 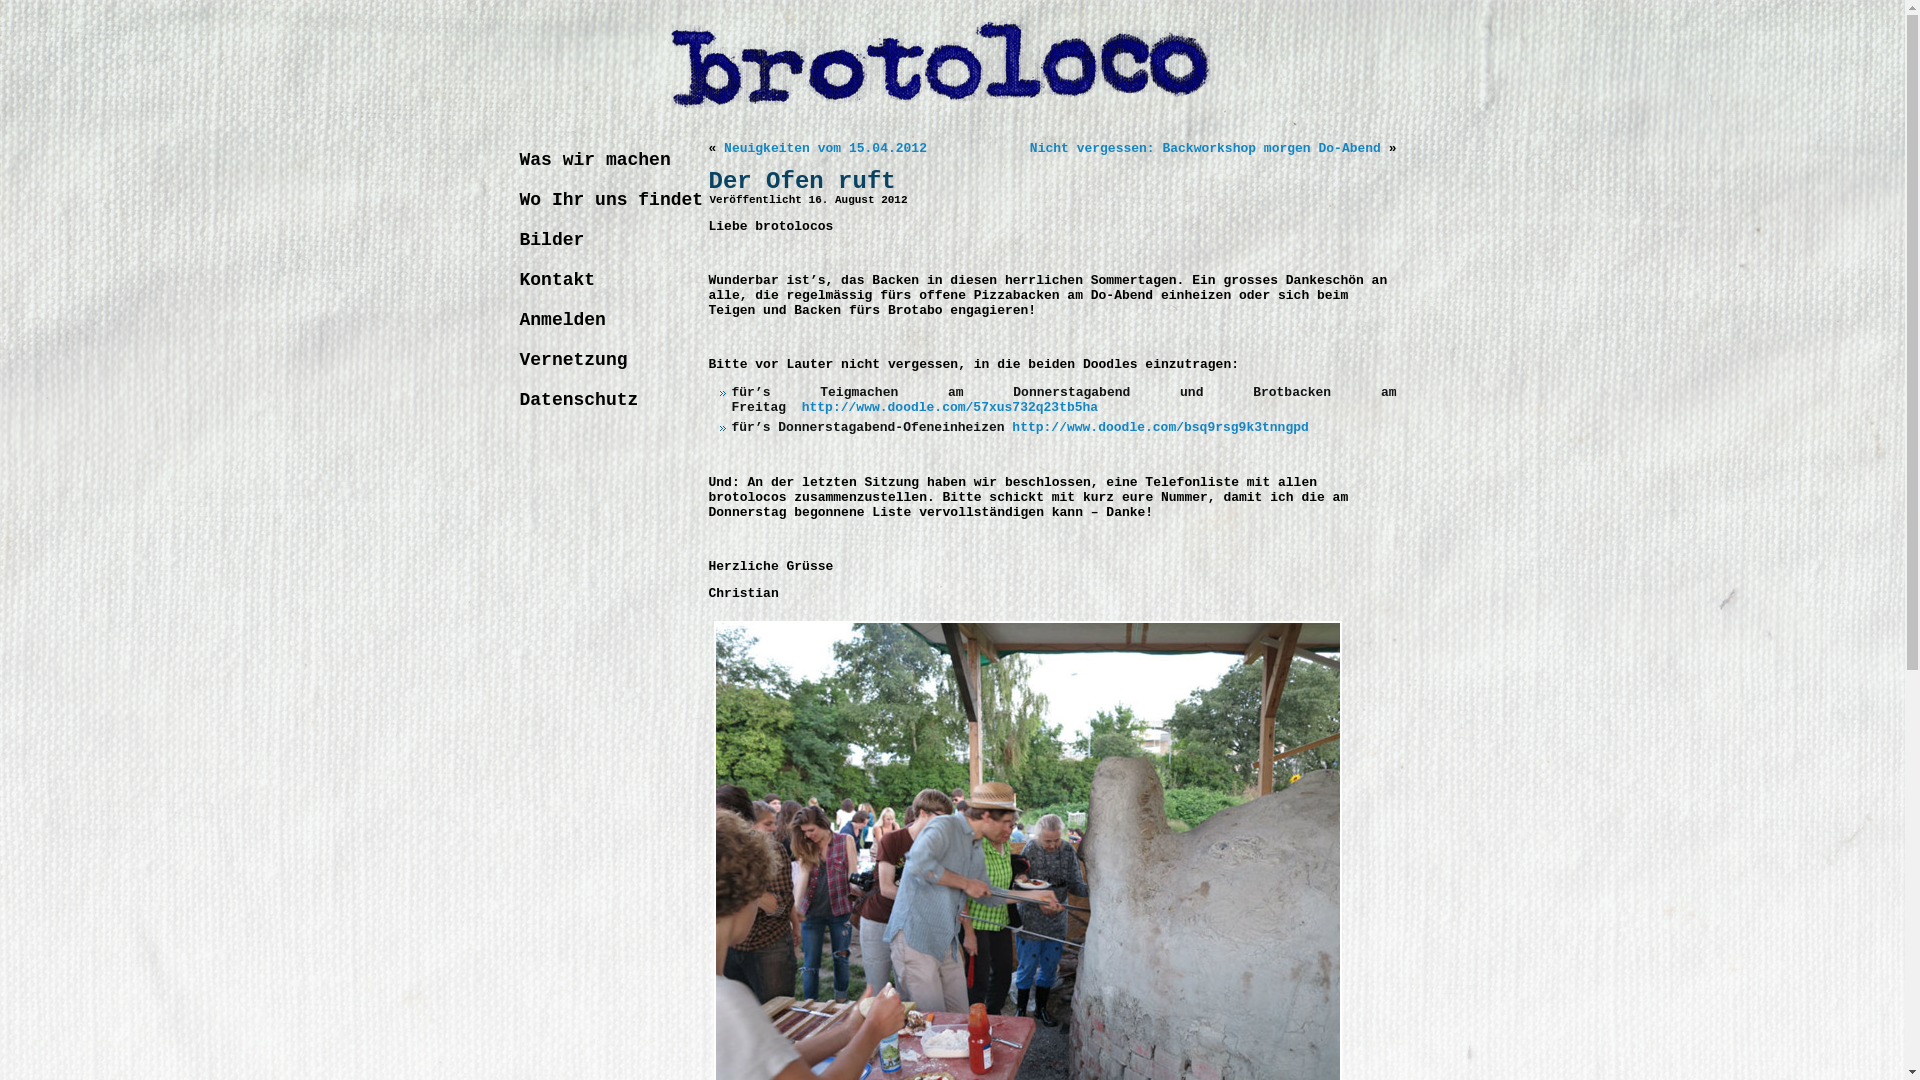 I want to click on Anmelden, so click(x=603, y=320).